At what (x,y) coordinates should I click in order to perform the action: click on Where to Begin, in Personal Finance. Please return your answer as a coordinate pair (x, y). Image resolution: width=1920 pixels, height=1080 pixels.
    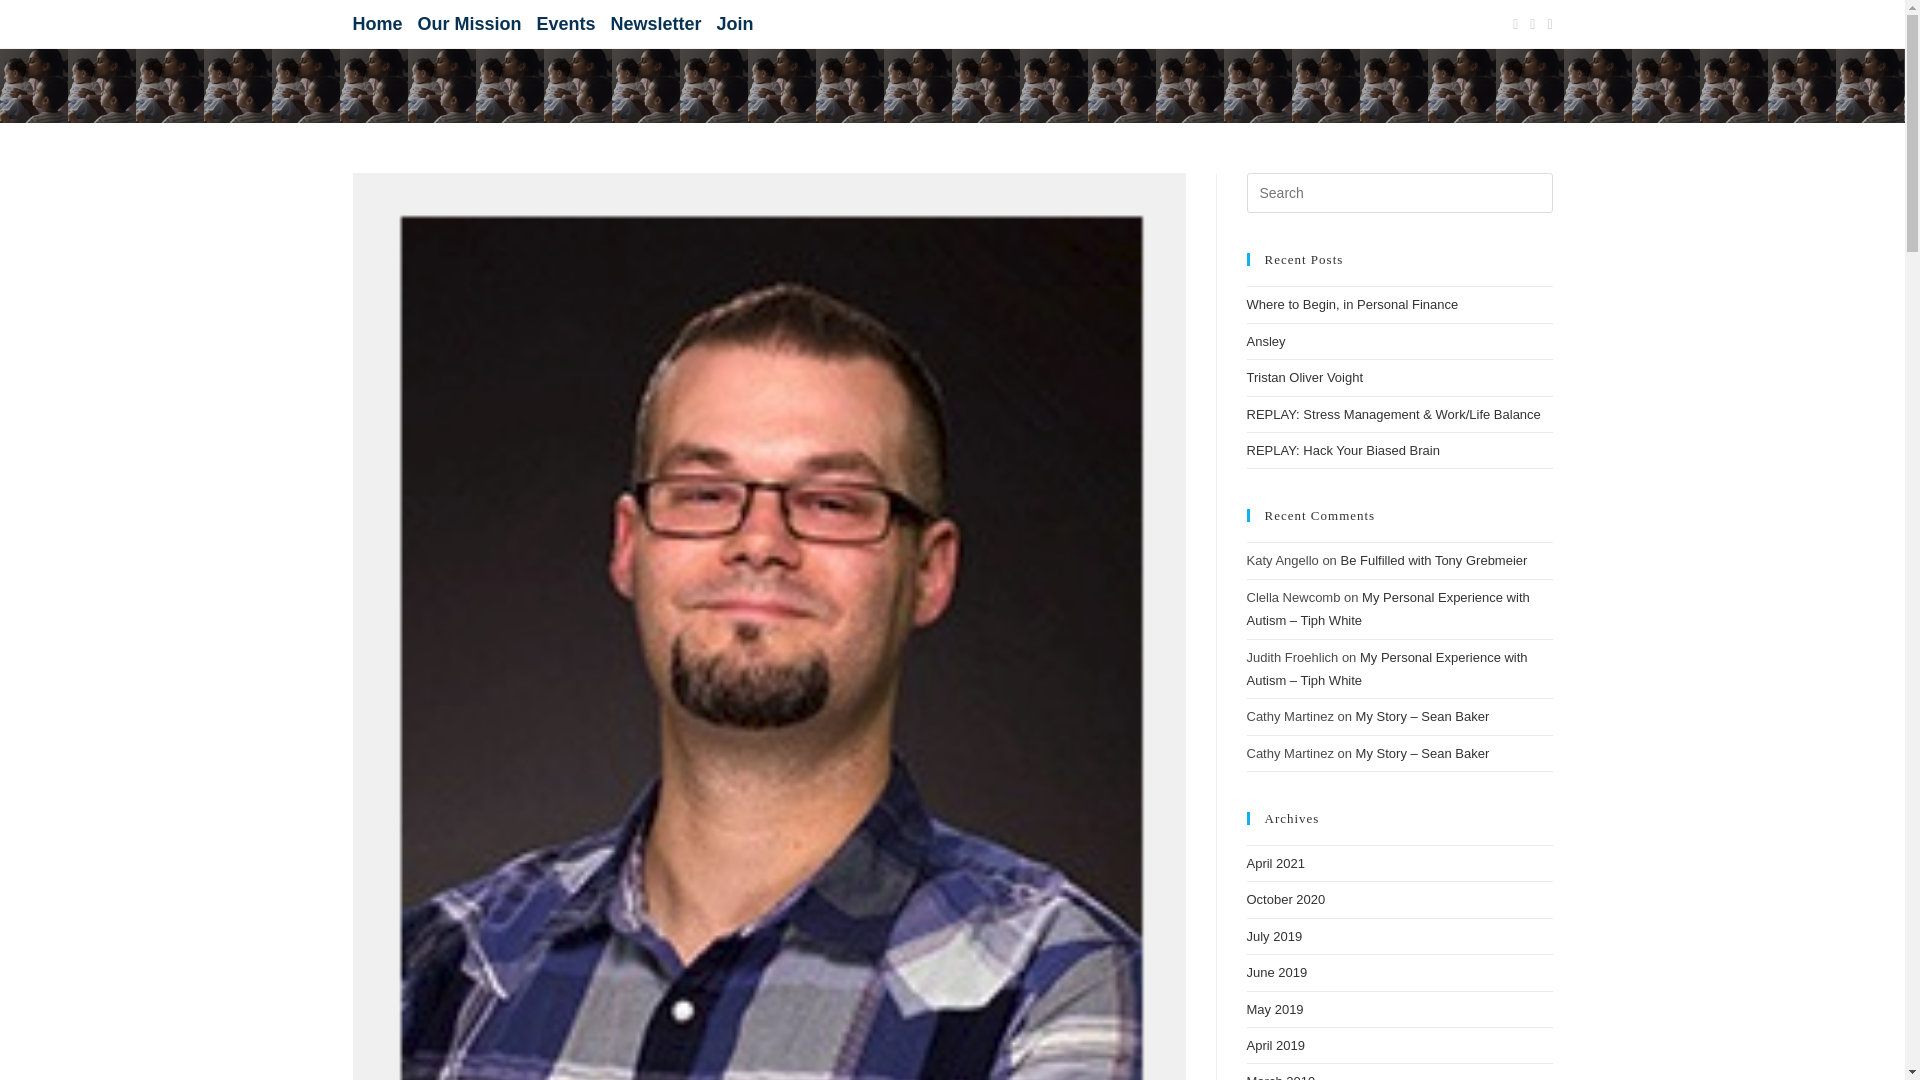
    Looking at the image, I should click on (1352, 304).